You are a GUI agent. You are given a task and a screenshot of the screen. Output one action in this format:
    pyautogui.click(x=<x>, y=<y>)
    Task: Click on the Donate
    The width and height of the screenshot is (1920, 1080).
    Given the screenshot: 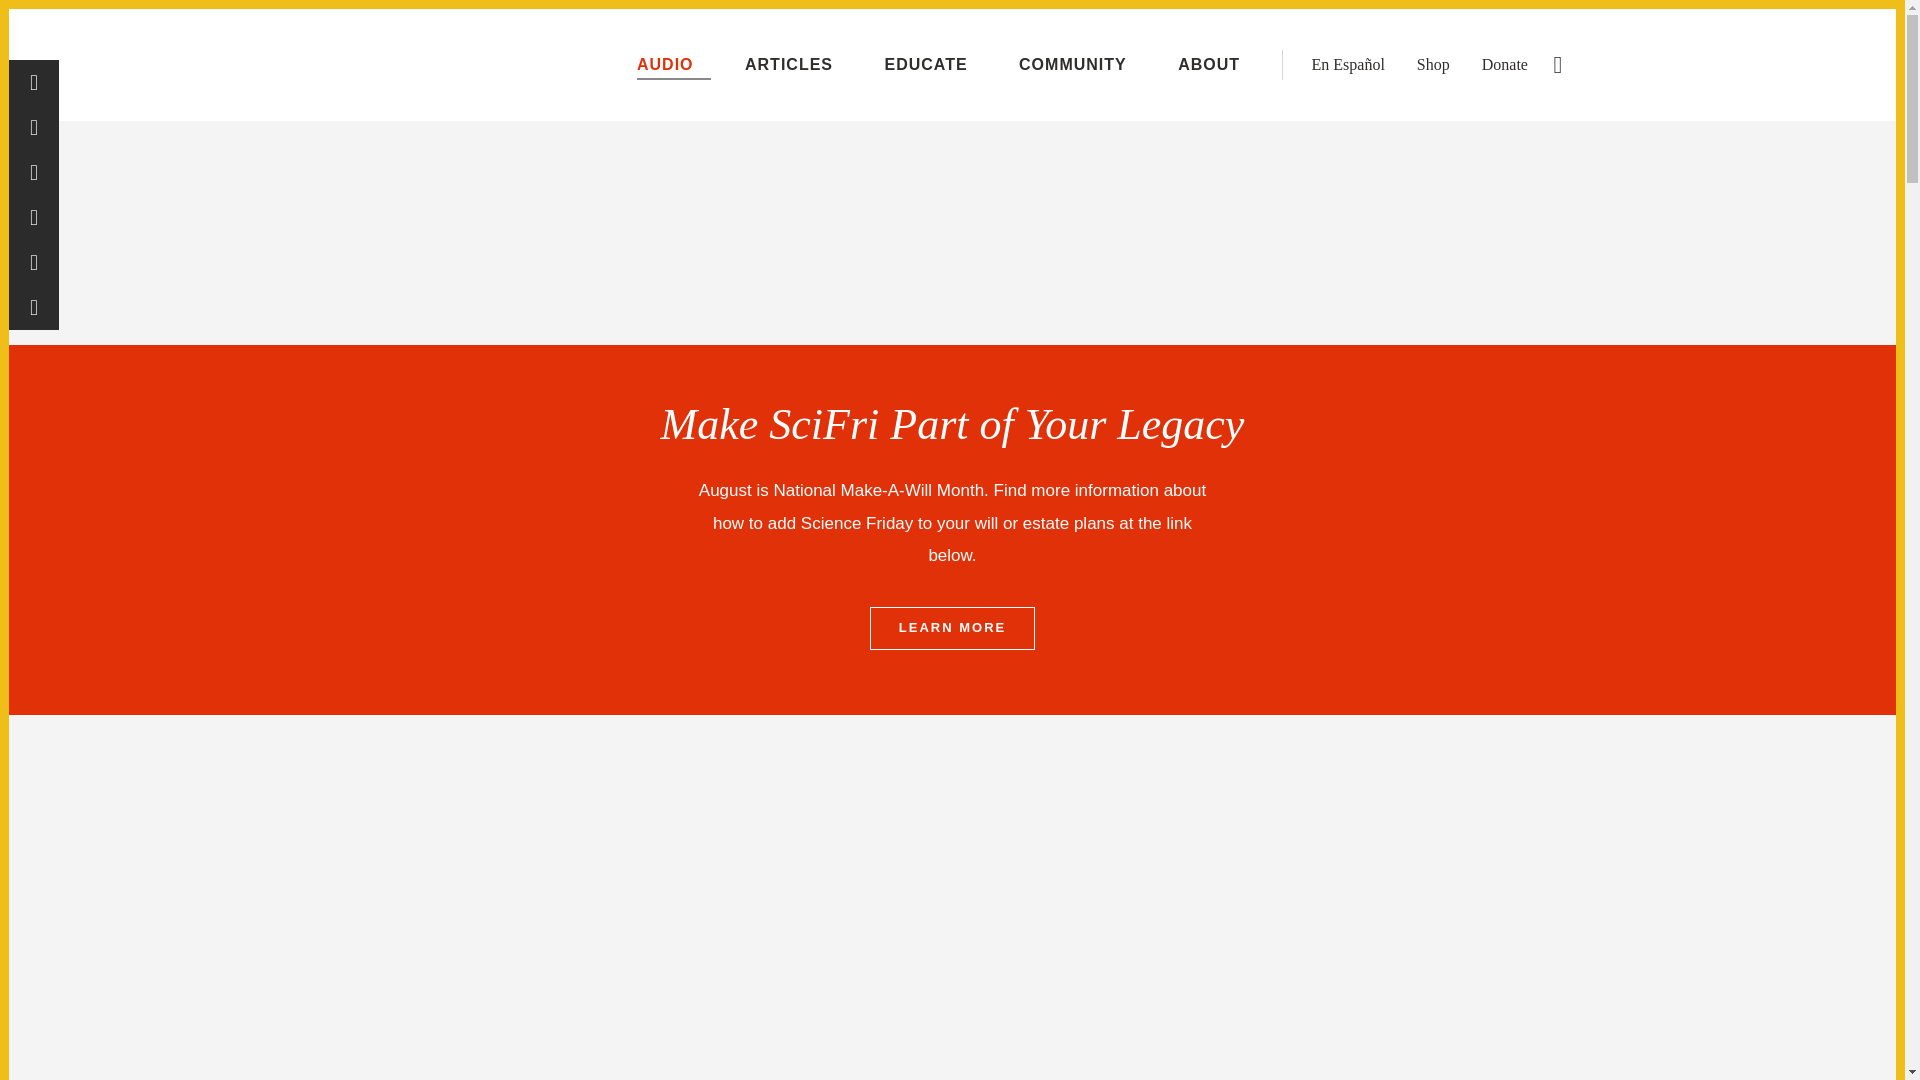 What is the action you would take?
    pyautogui.click(x=1505, y=64)
    